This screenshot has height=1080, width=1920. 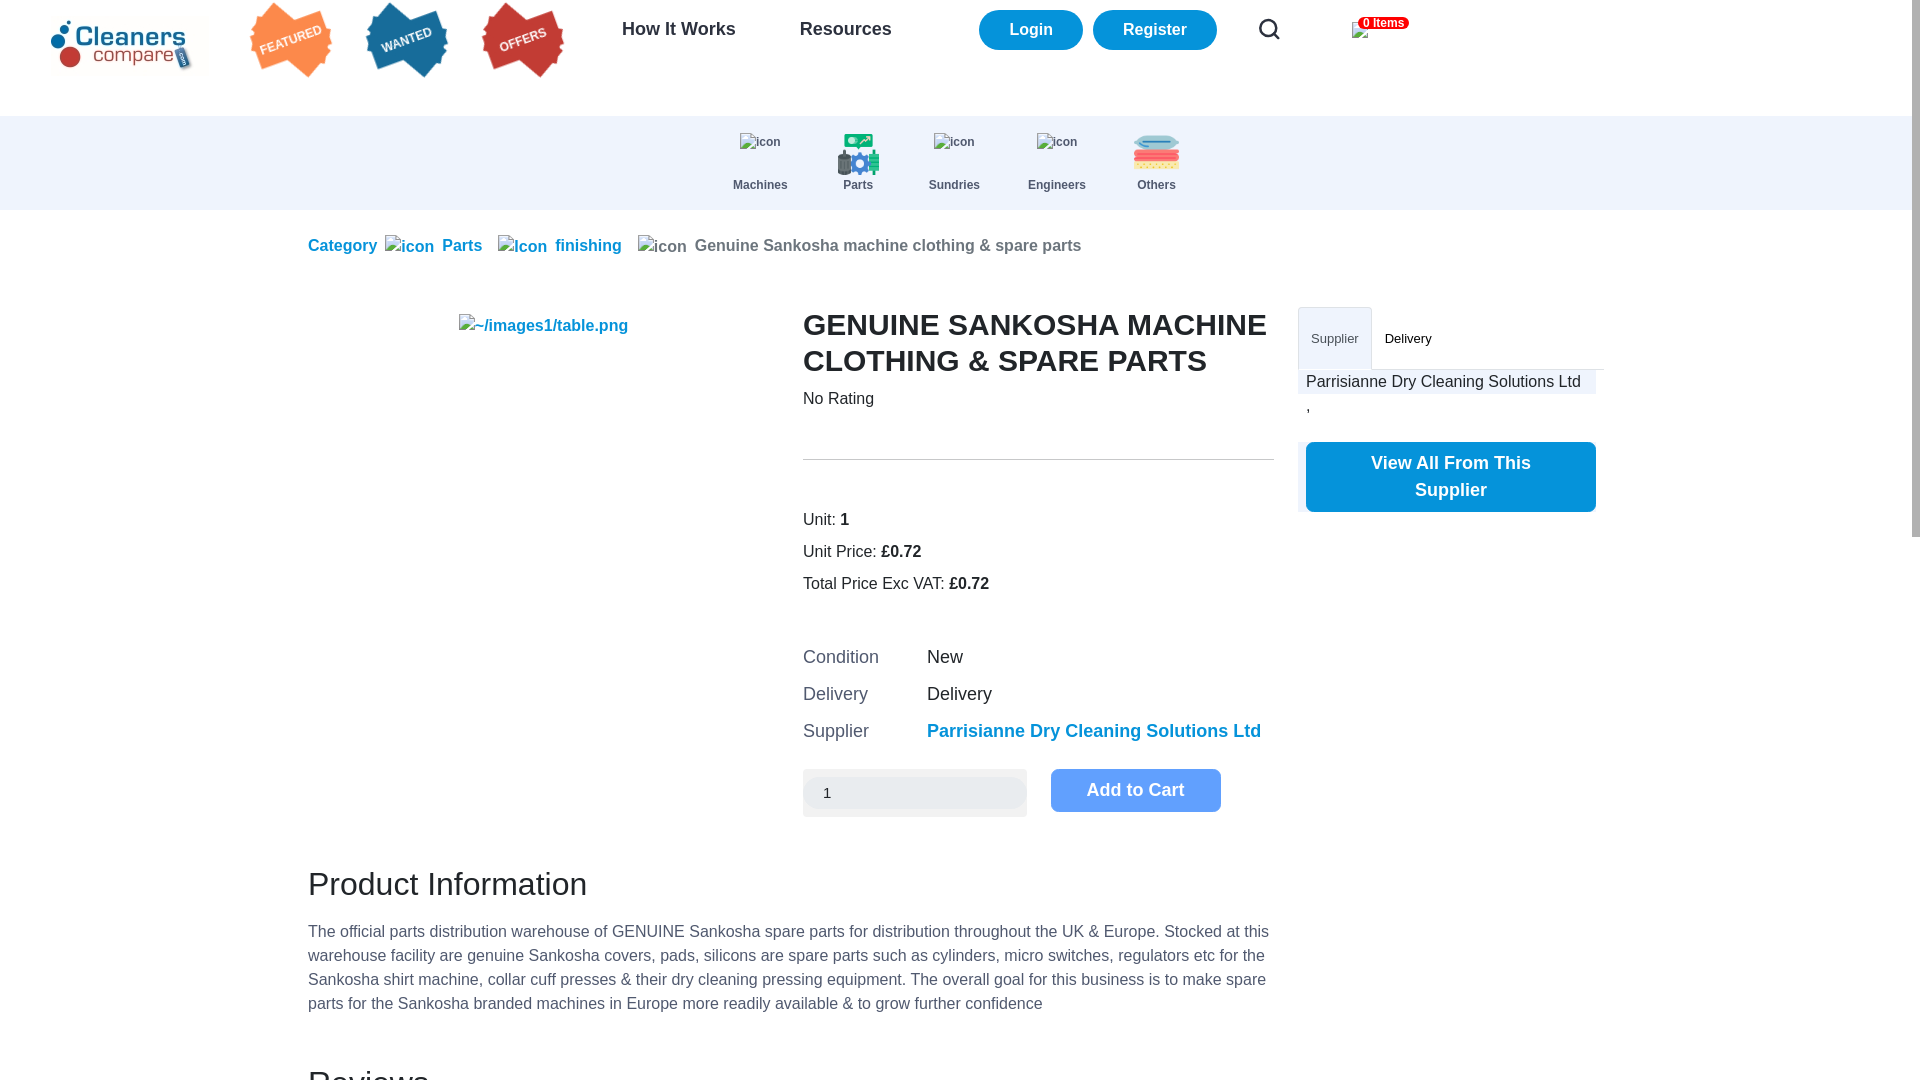 I want to click on Finishing, so click(x=560, y=246).